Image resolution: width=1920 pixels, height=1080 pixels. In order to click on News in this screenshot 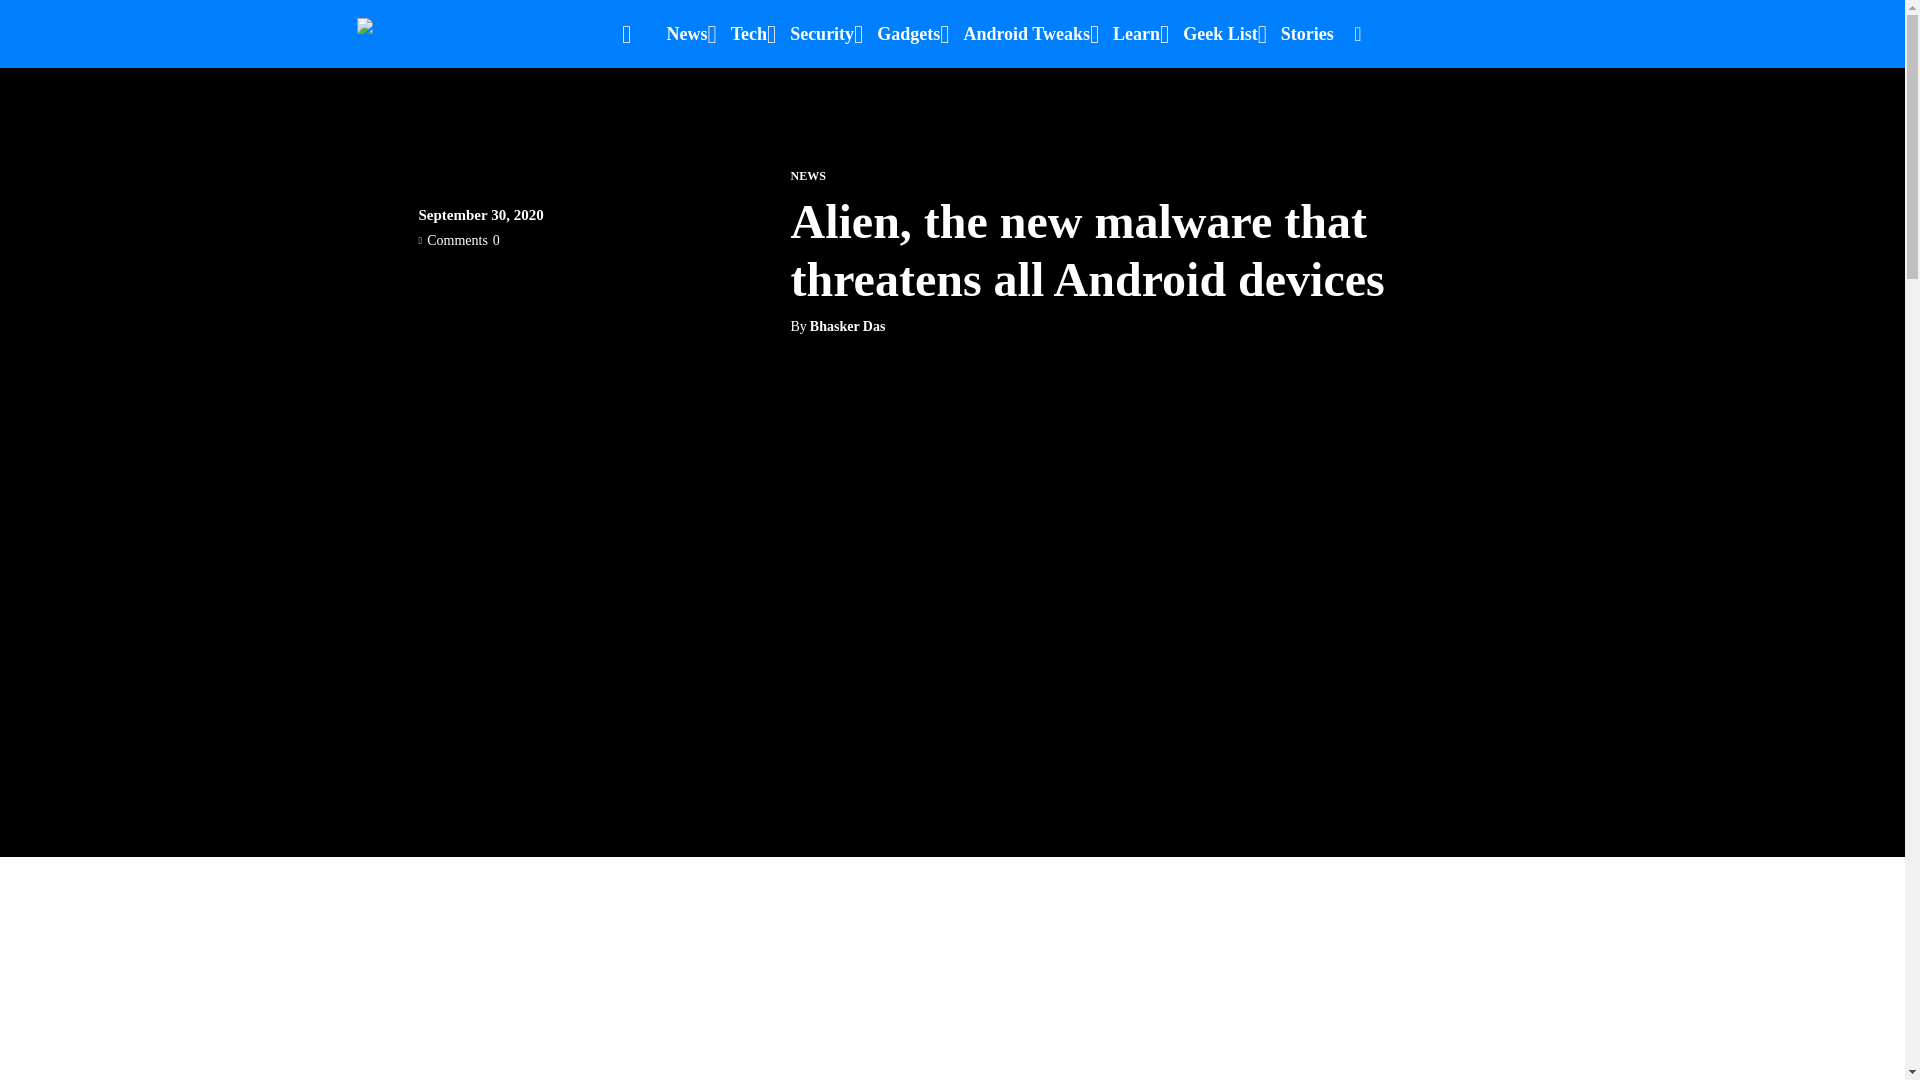, I will do `click(686, 34)`.